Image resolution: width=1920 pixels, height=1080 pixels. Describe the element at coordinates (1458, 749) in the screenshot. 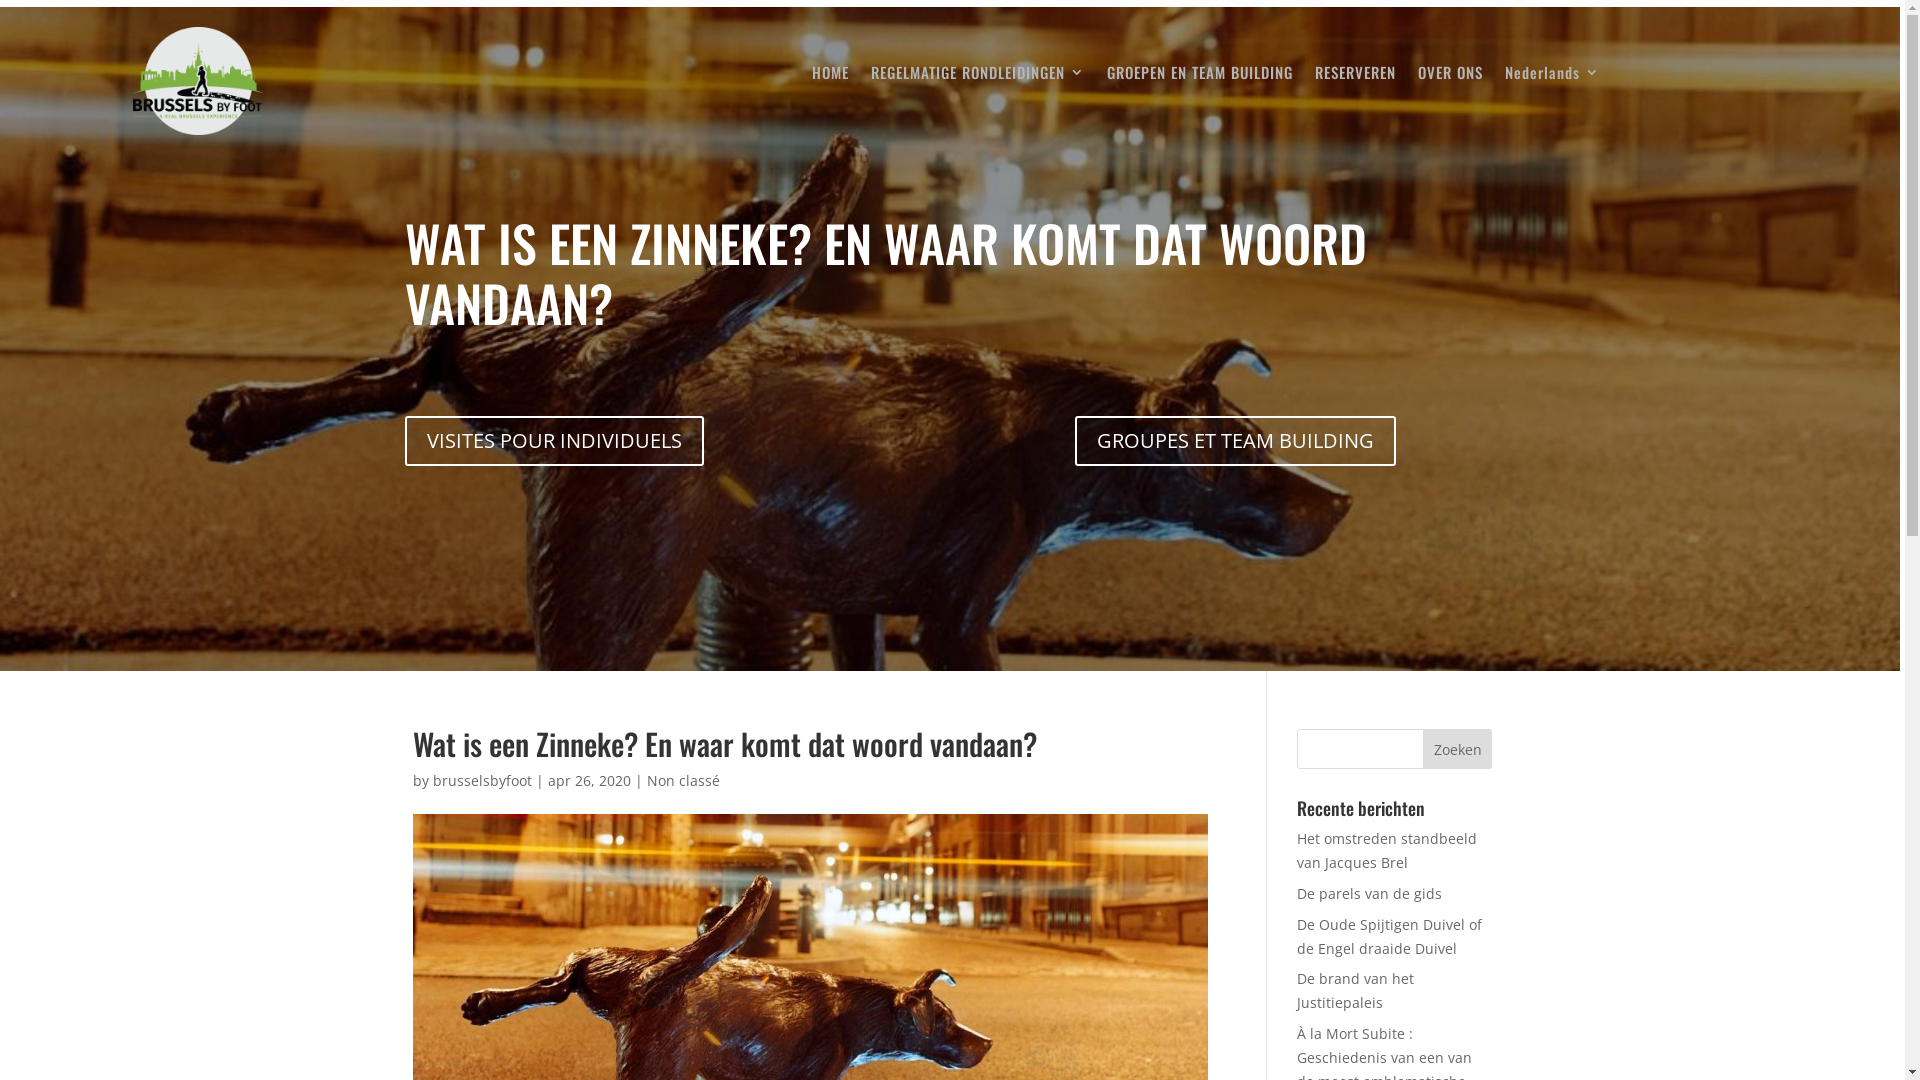

I see `Zoeken` at that location.